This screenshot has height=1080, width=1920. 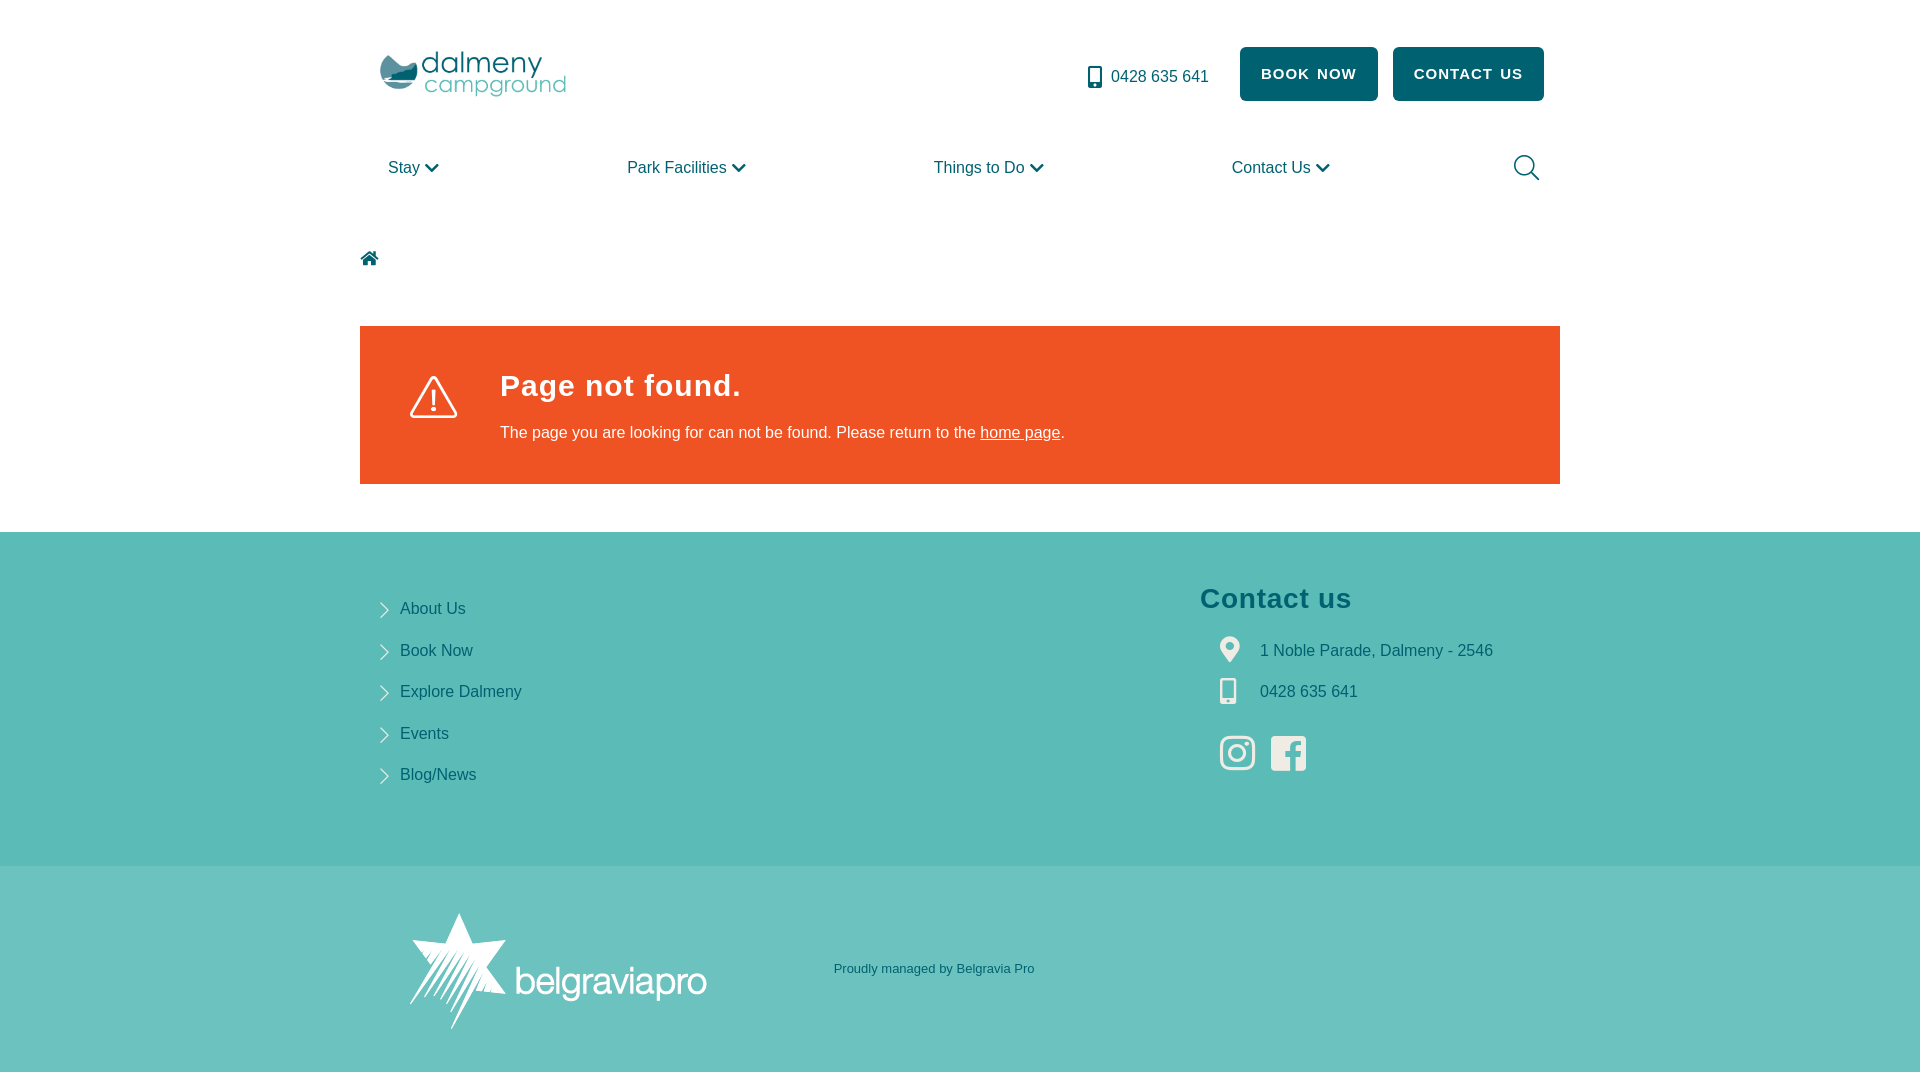 What do you see at coordinates (1309, 74) in the screenshot?
I see `BOOK NOW` at bounding box center [1309, 74].